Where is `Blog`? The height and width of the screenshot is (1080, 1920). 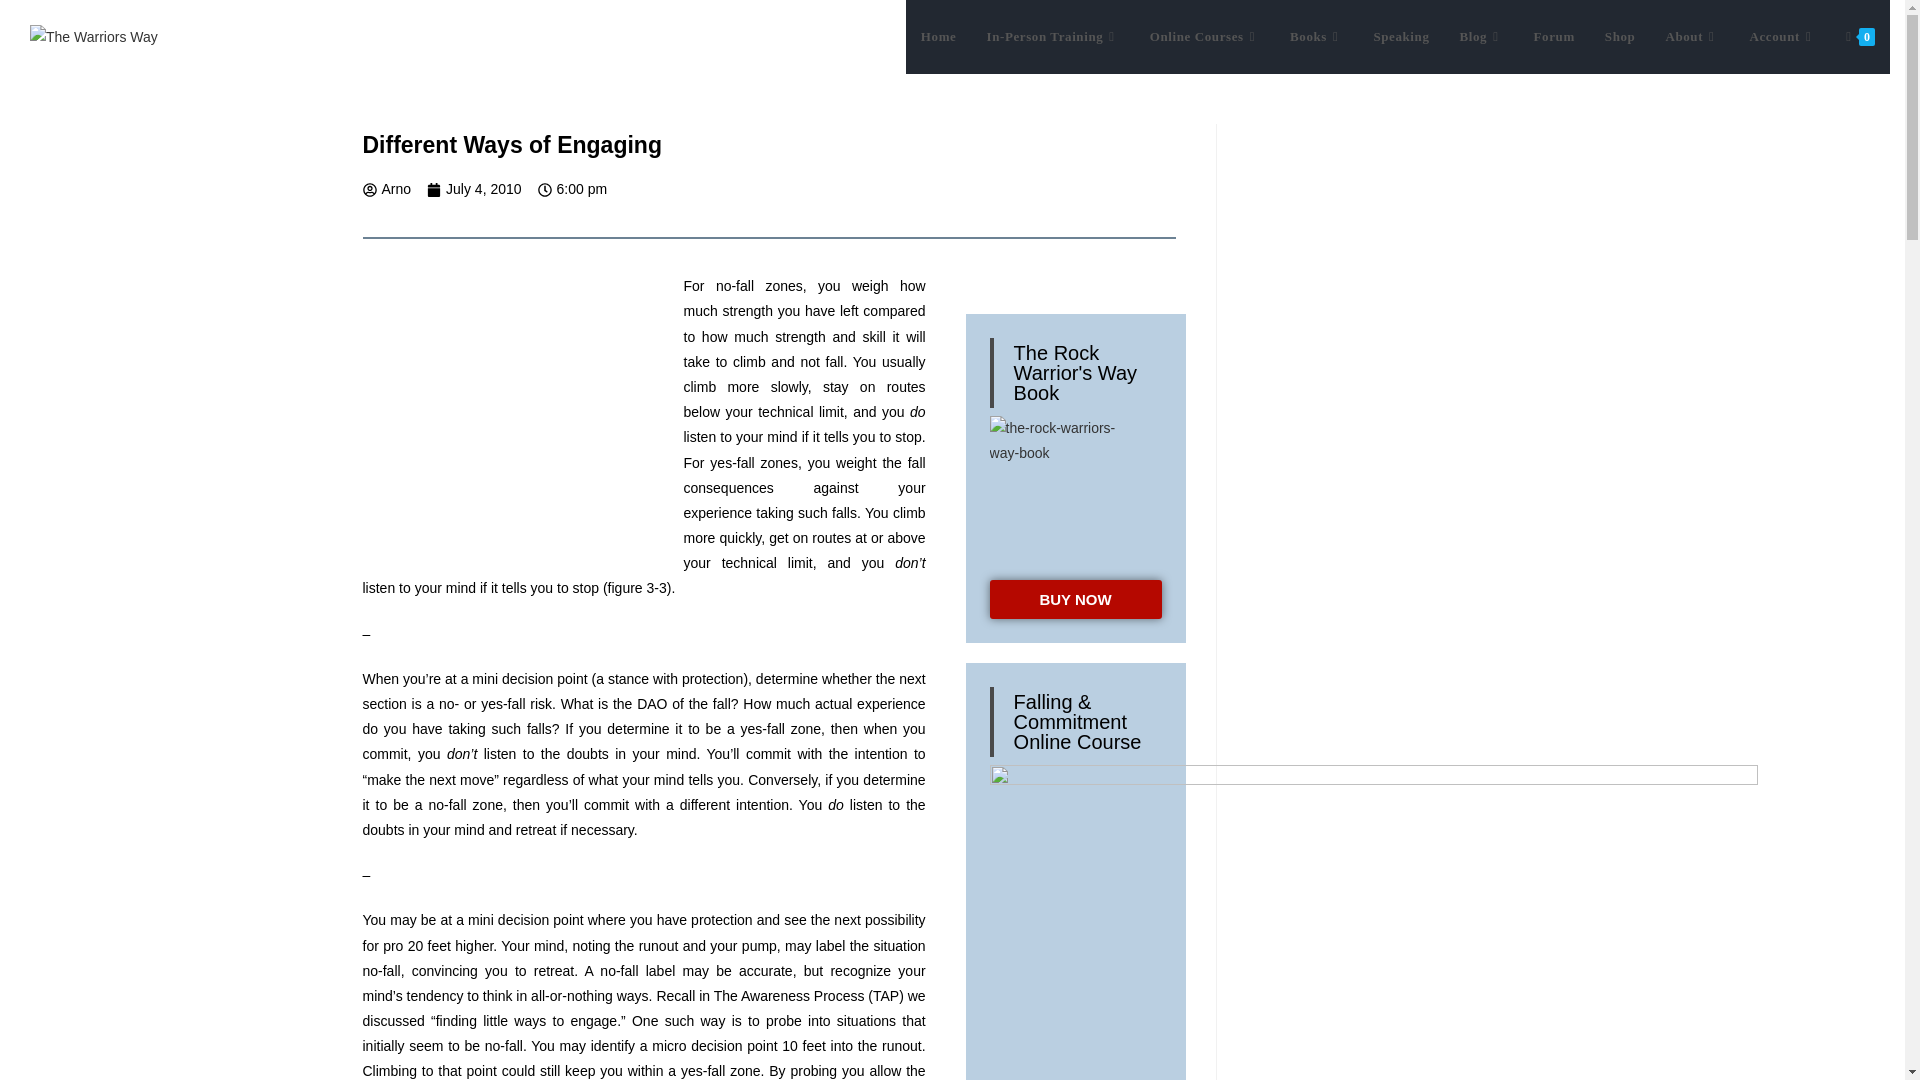
Blog is located at coordinates (1480, 37).